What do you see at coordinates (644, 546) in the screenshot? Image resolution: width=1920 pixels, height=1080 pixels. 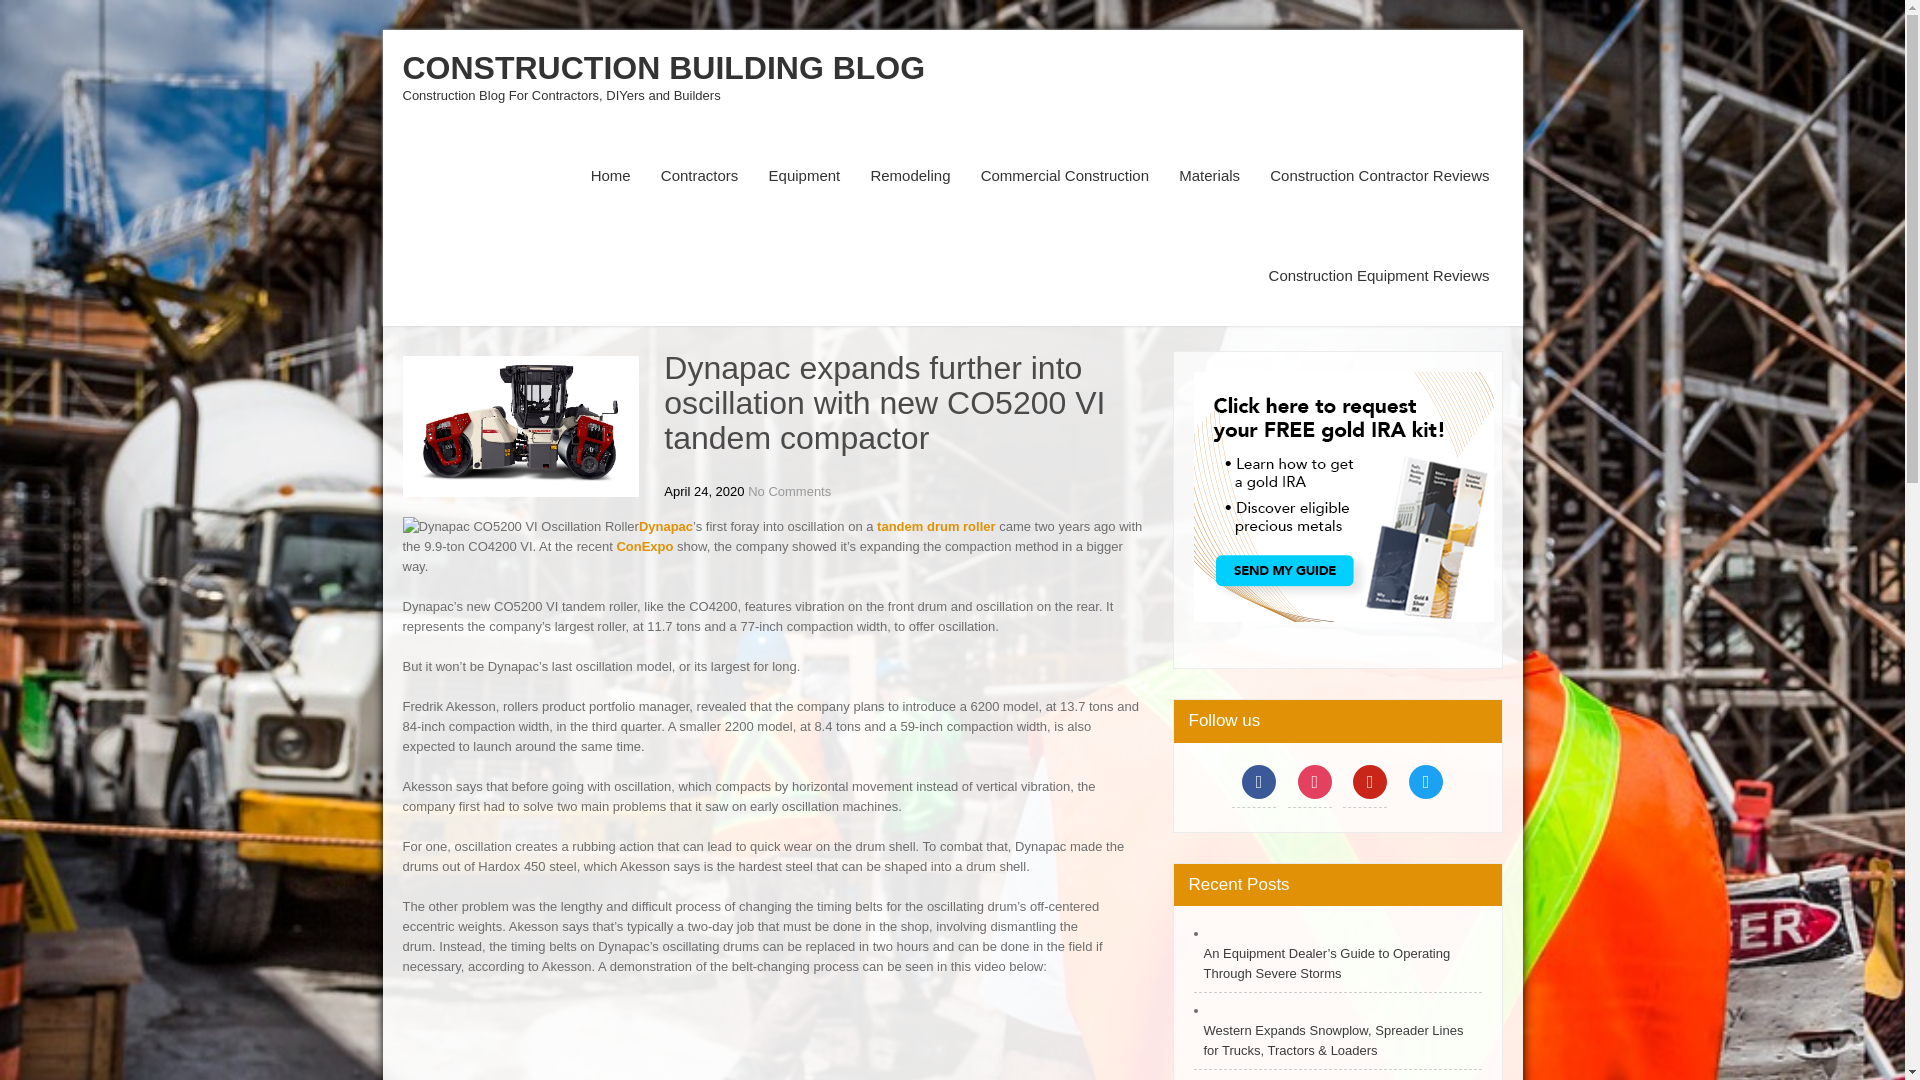 I see `ConExpo` at bounding box center [644, 546].